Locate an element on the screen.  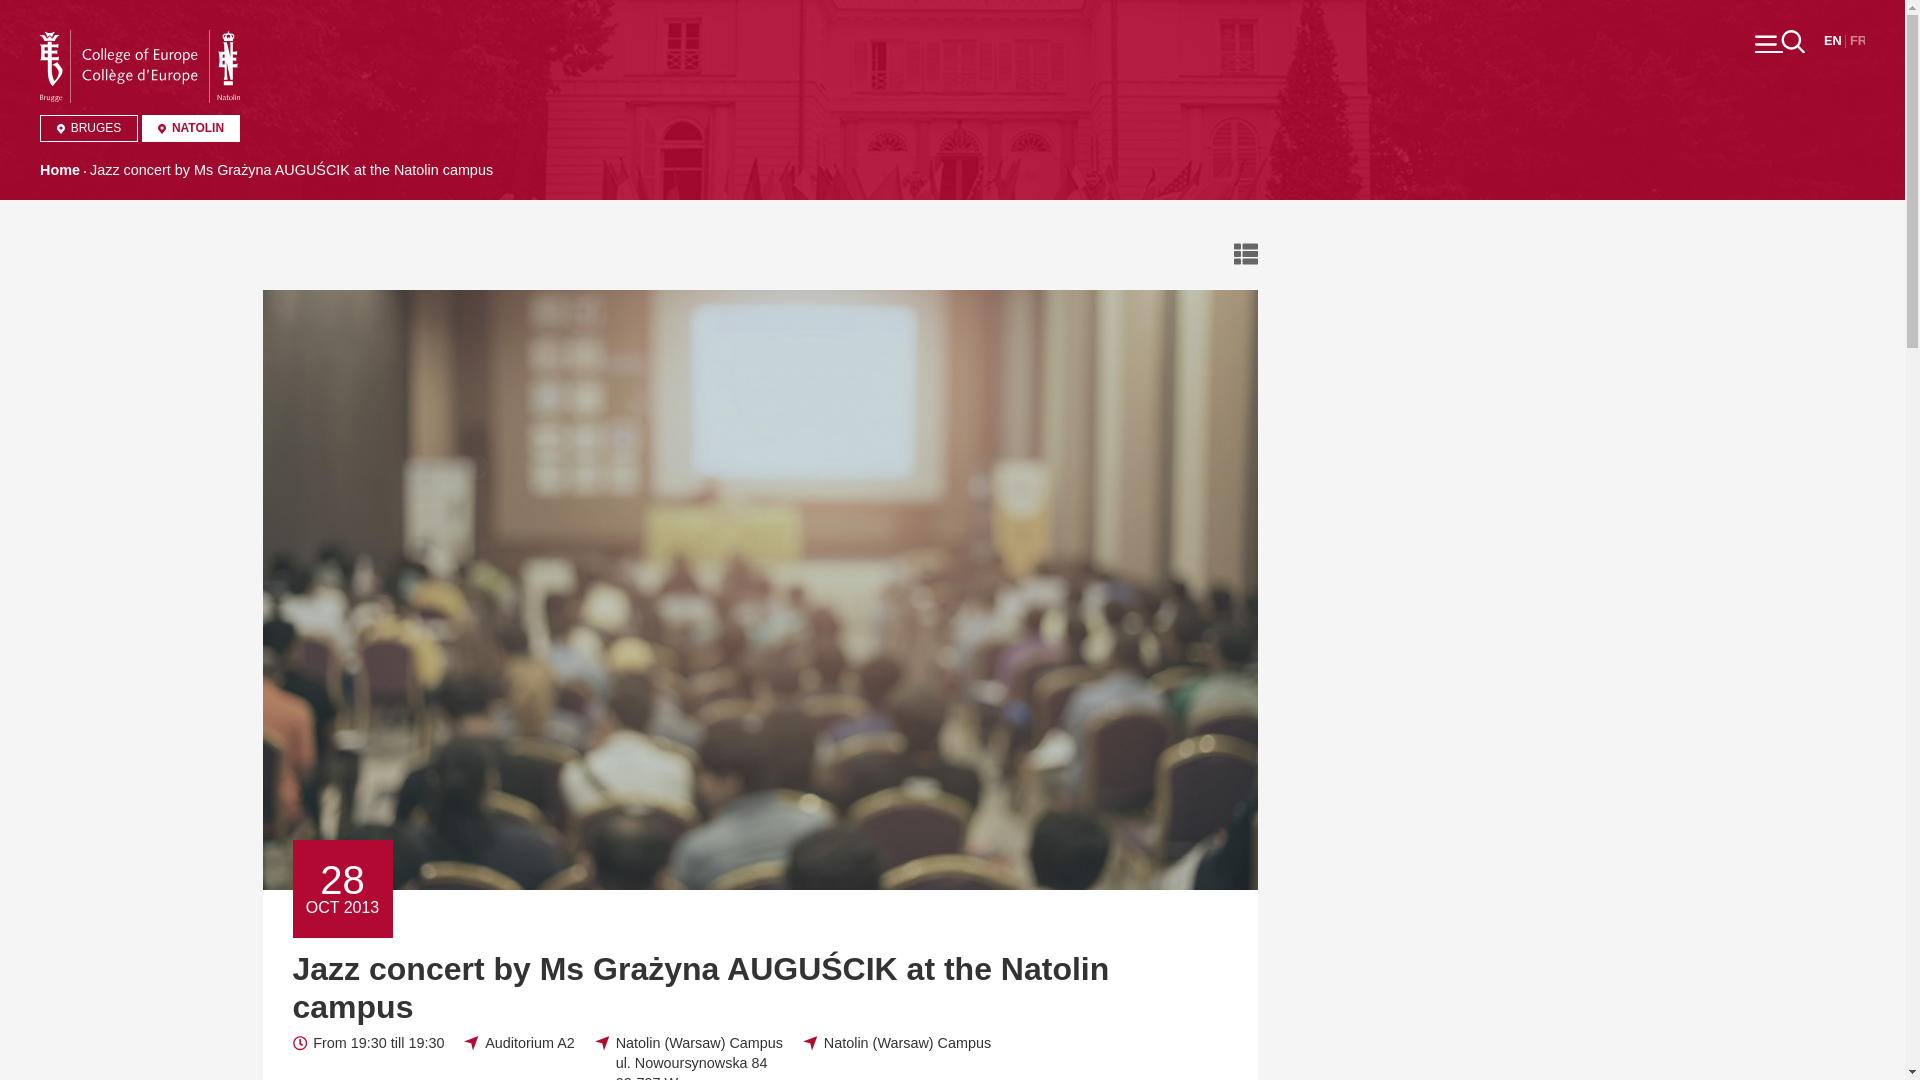
BRUGES is located at coordinates (89, 128).